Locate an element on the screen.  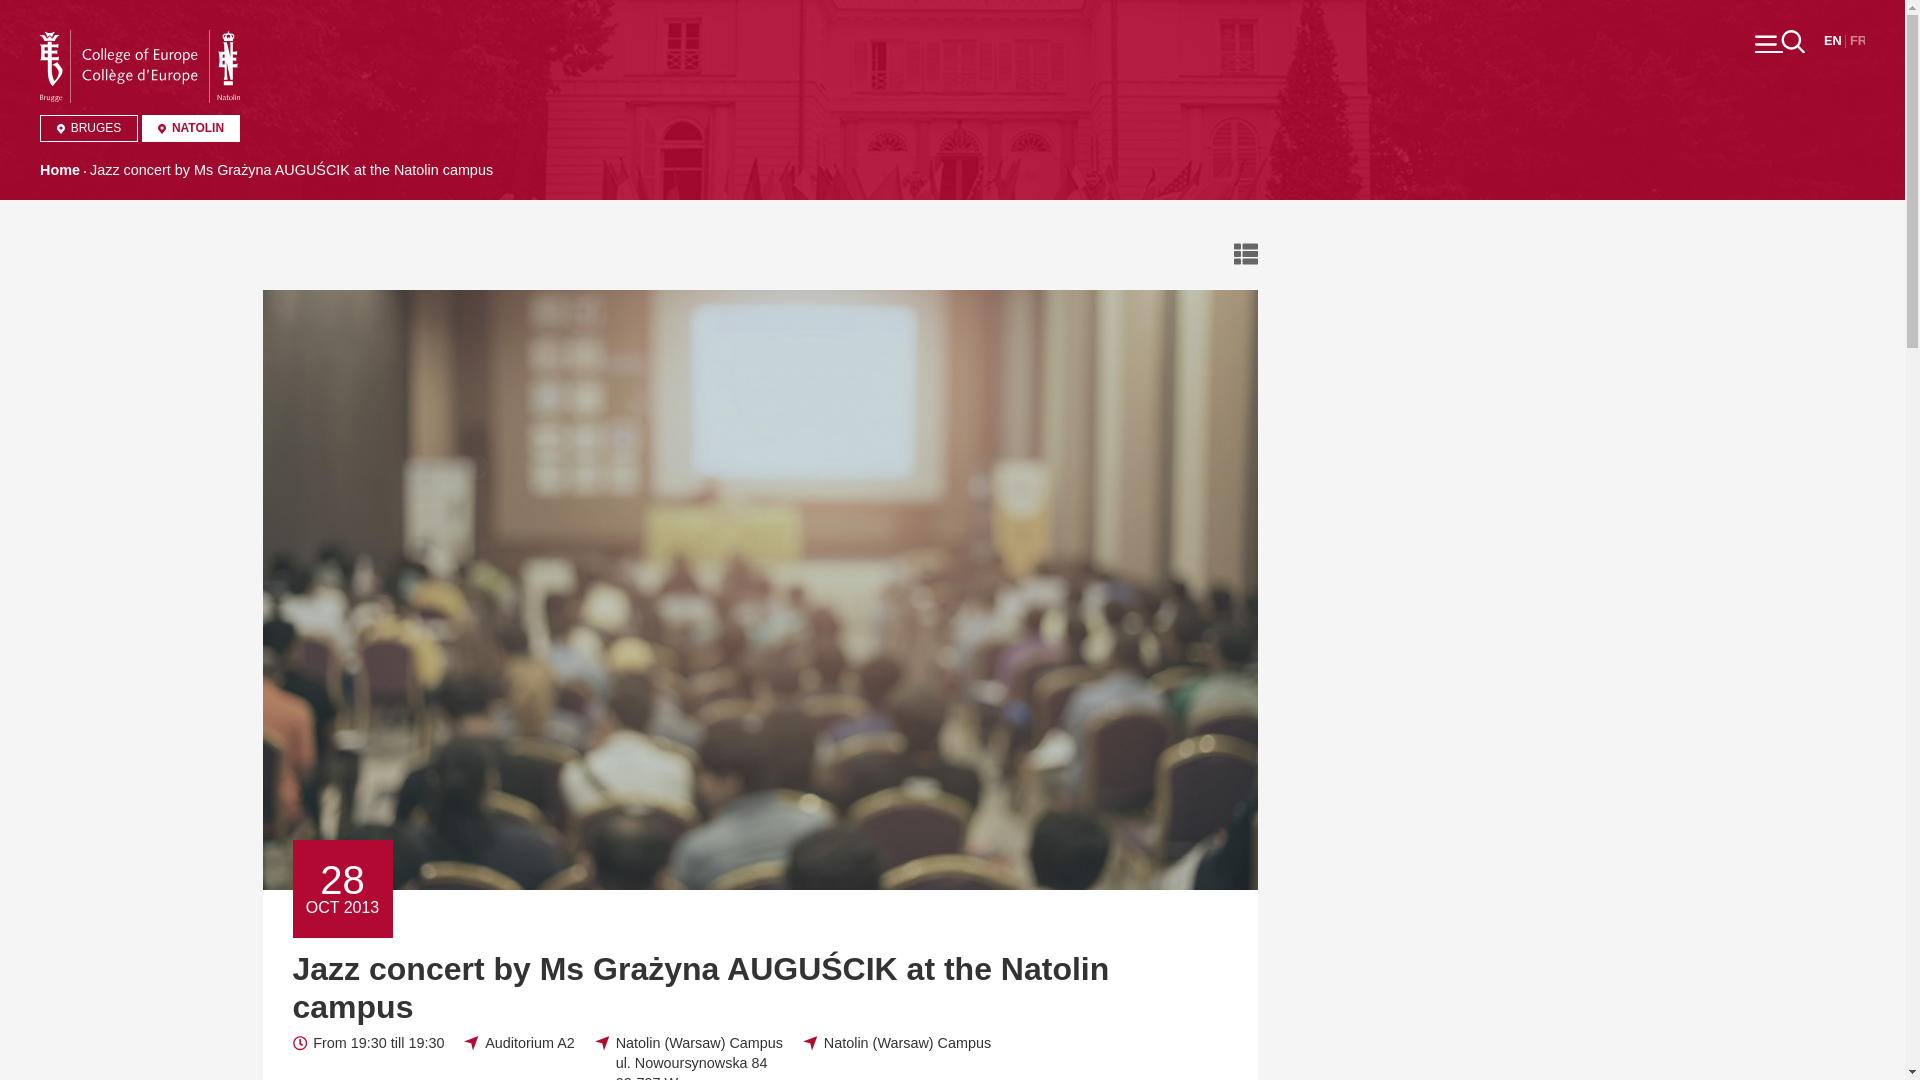
BRUGES is located at coordinates (89, 128).